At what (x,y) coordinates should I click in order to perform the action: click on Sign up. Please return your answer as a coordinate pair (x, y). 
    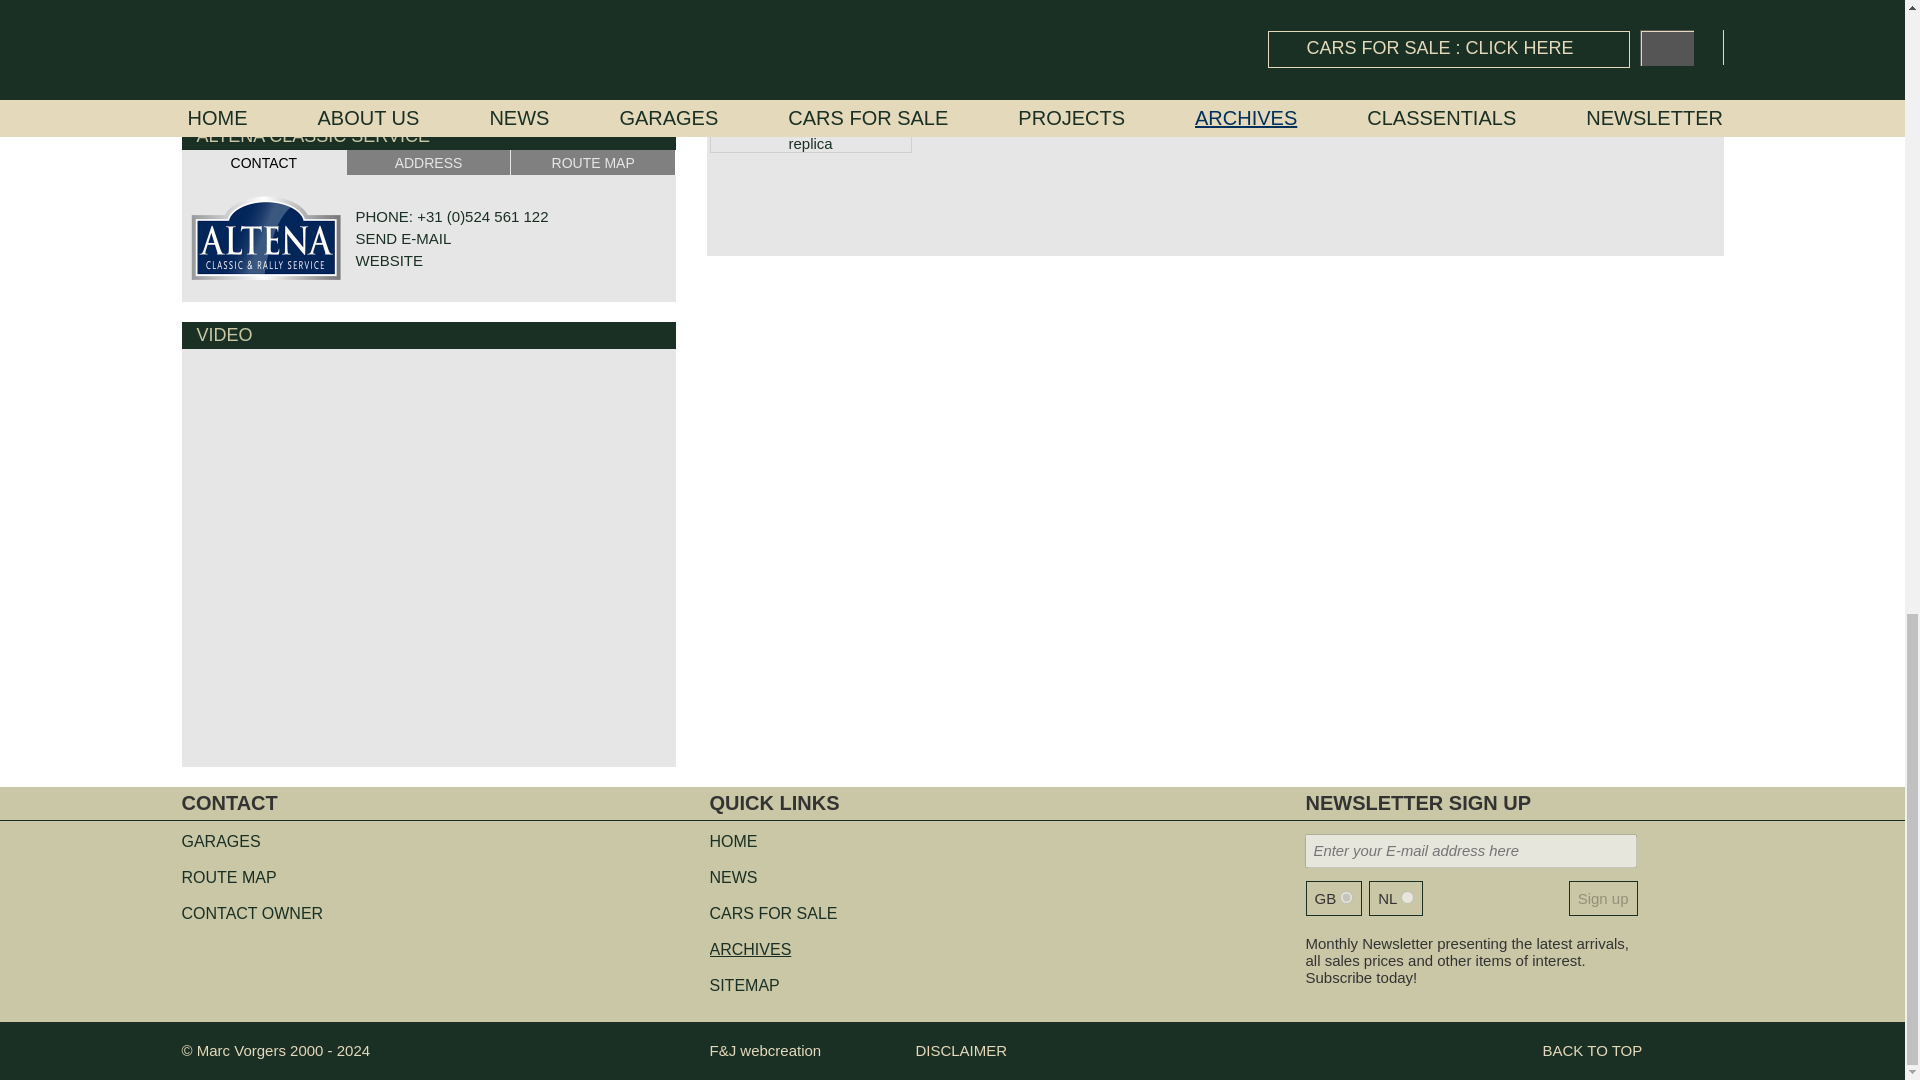
    Looking at the image, I should click on (1603, 898).